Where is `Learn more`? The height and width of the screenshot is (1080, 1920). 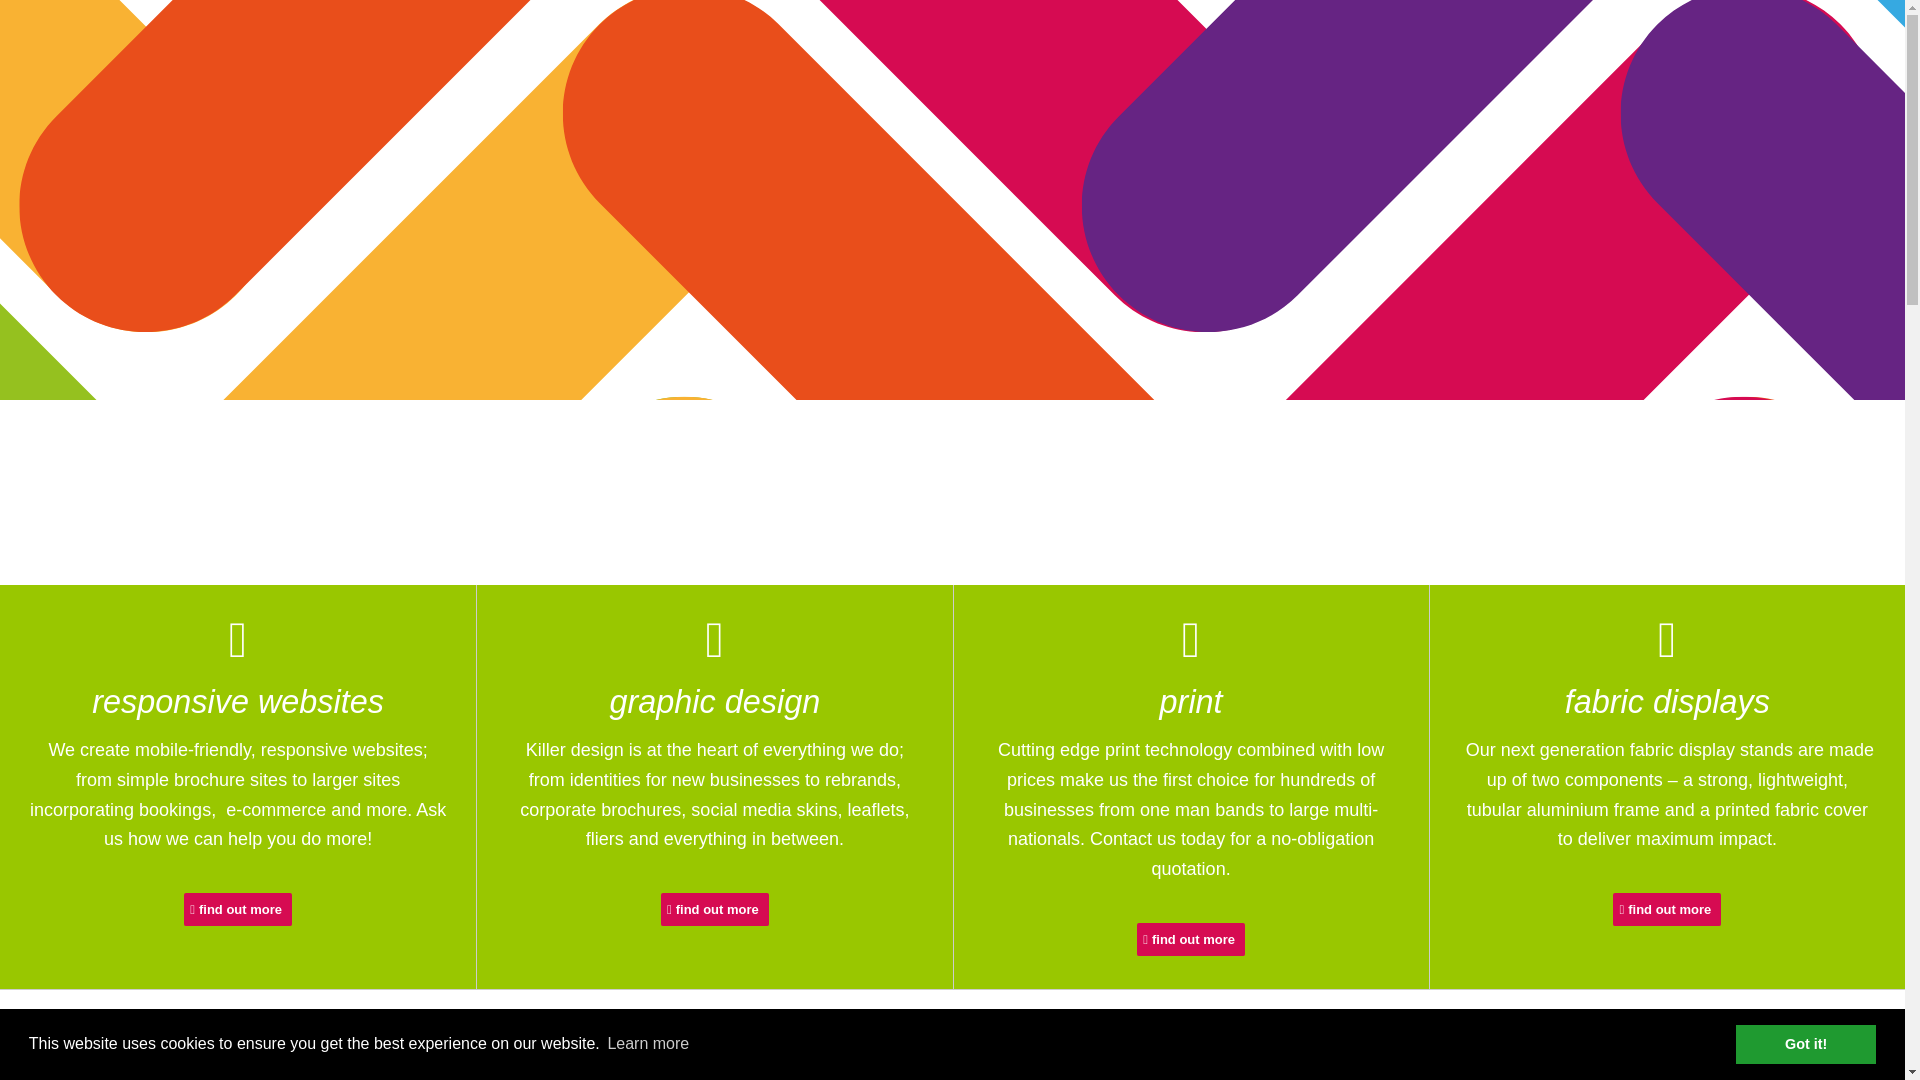 Learn more is located at coordinates (648, 1044).